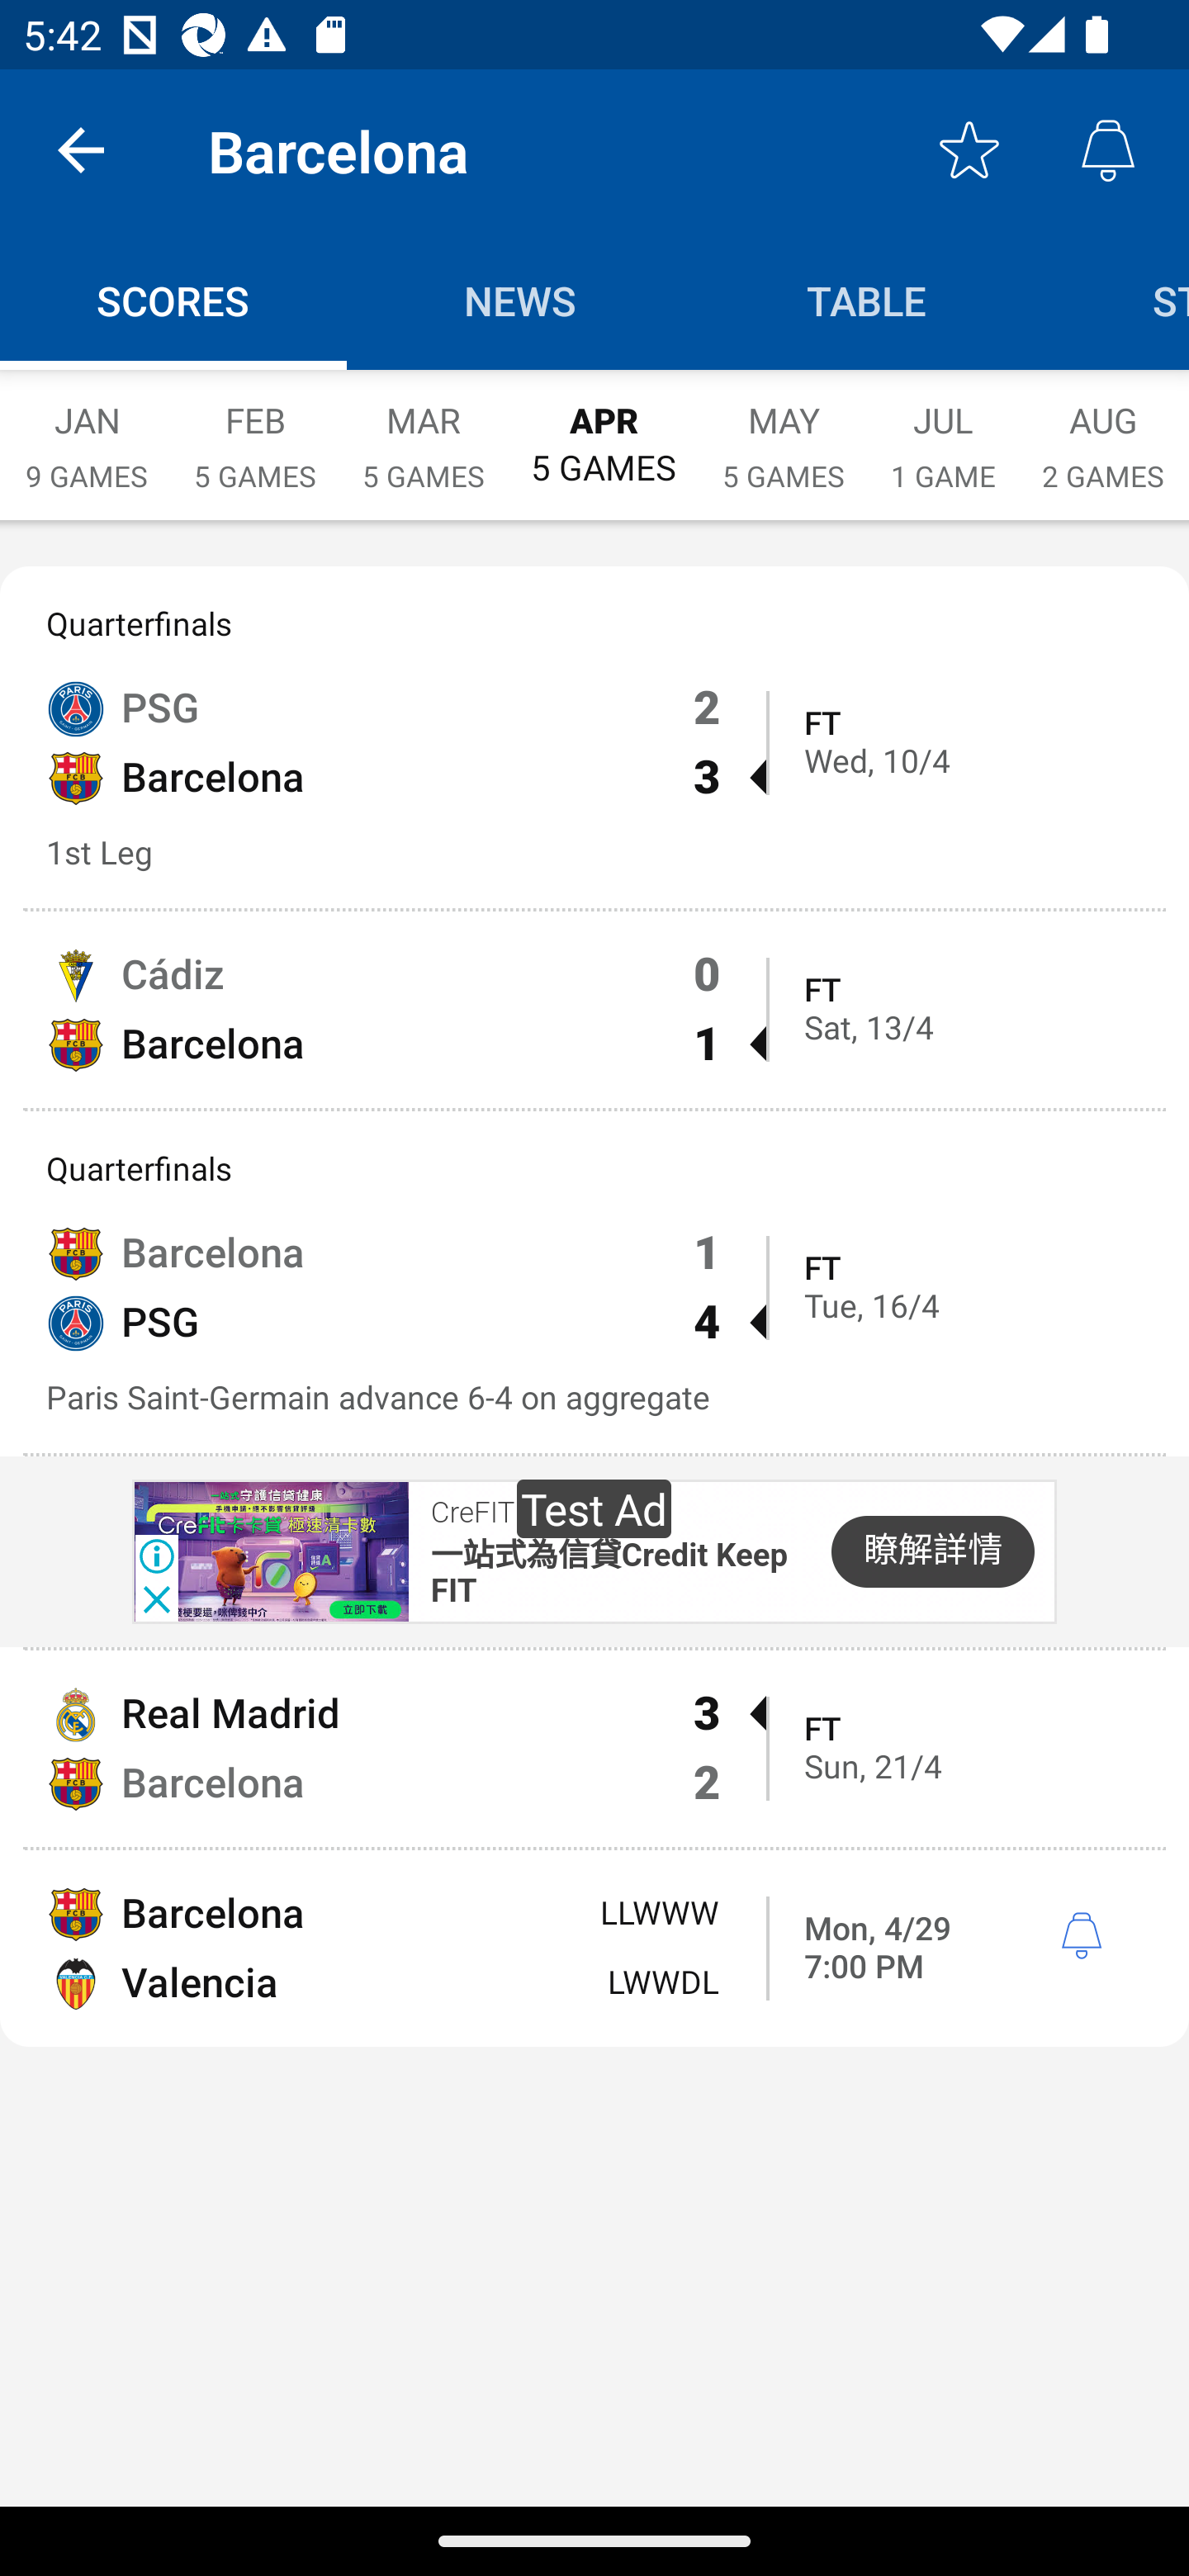 The image size is (1189, 2576). What do you see at coordinates (1108, 149) in the screenshot?
I see `Alerts` at bounding box center [1108, 149].